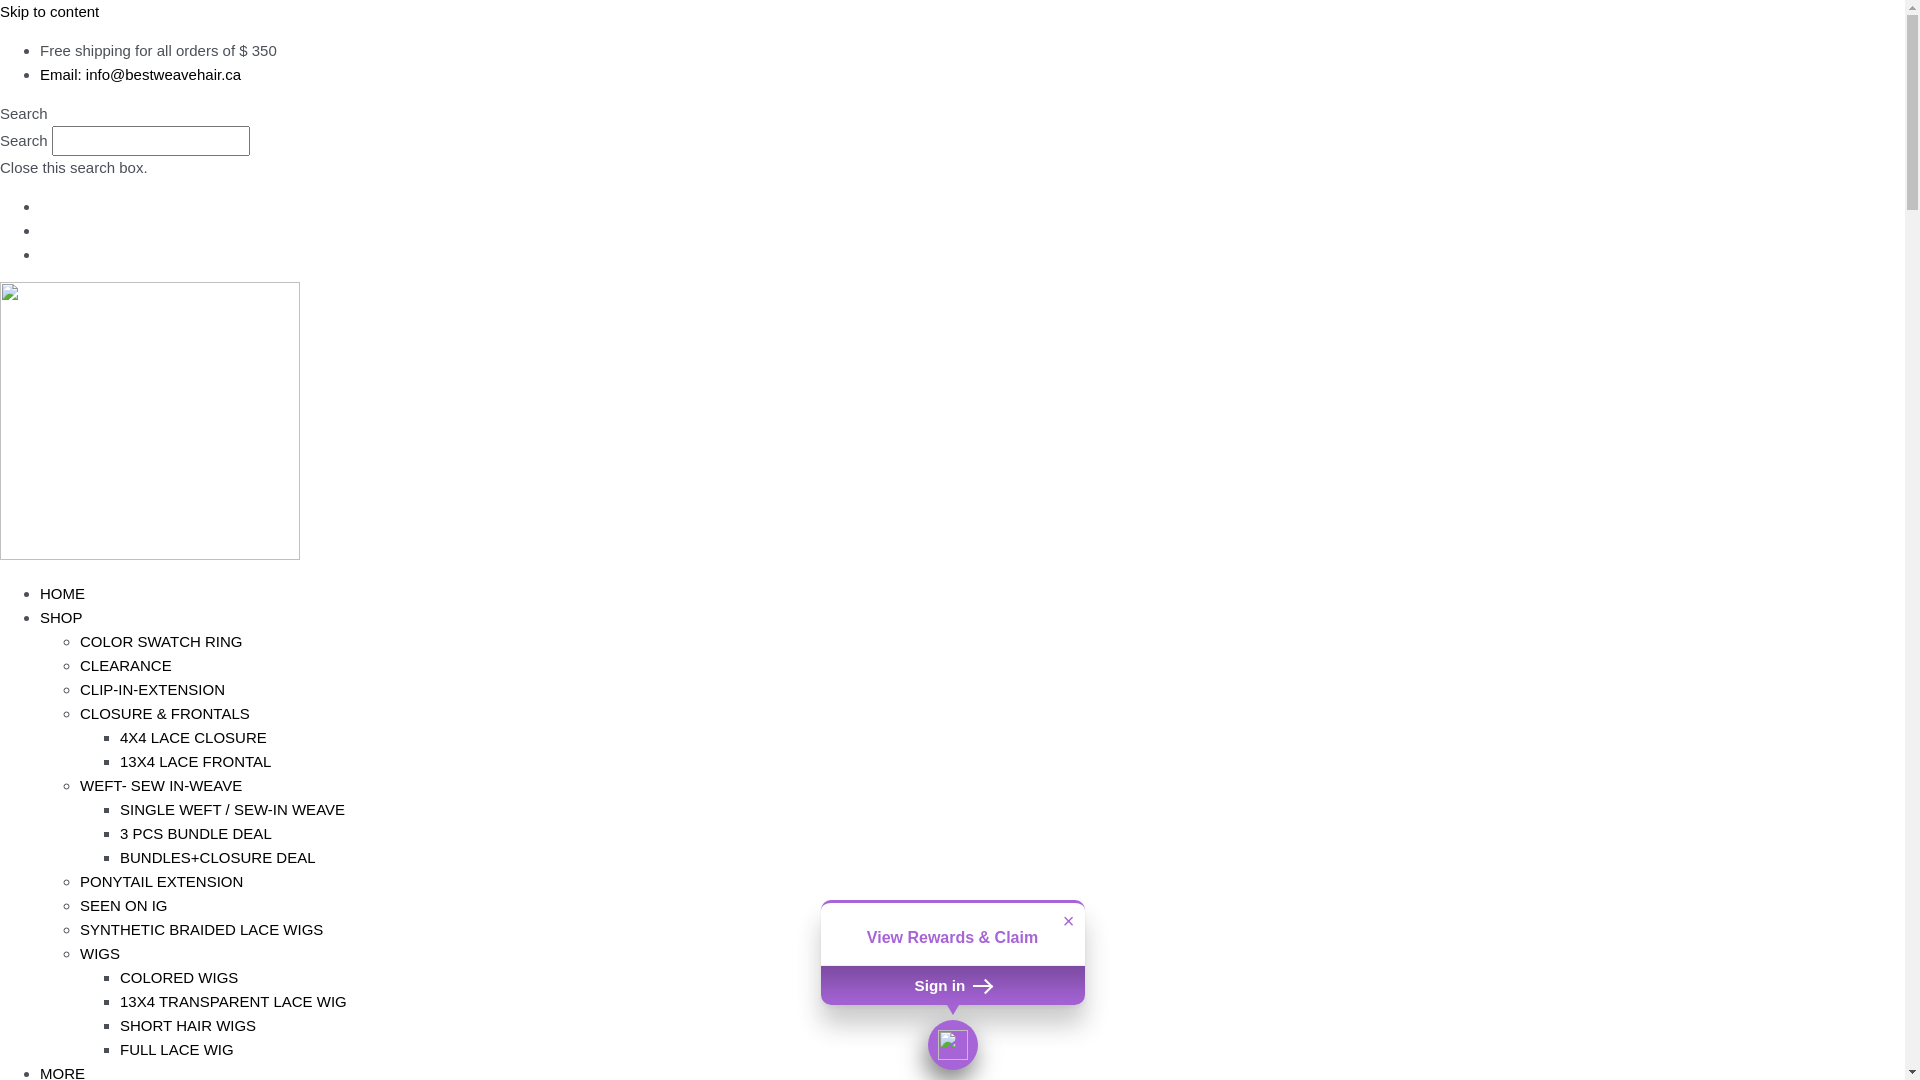 This screenshot has height=1080, width=1920. What do you see at coordinates (194, 738) in the screenshot?
I see `4X4 LACE CLOSURE` at bounding box center [194, 738].